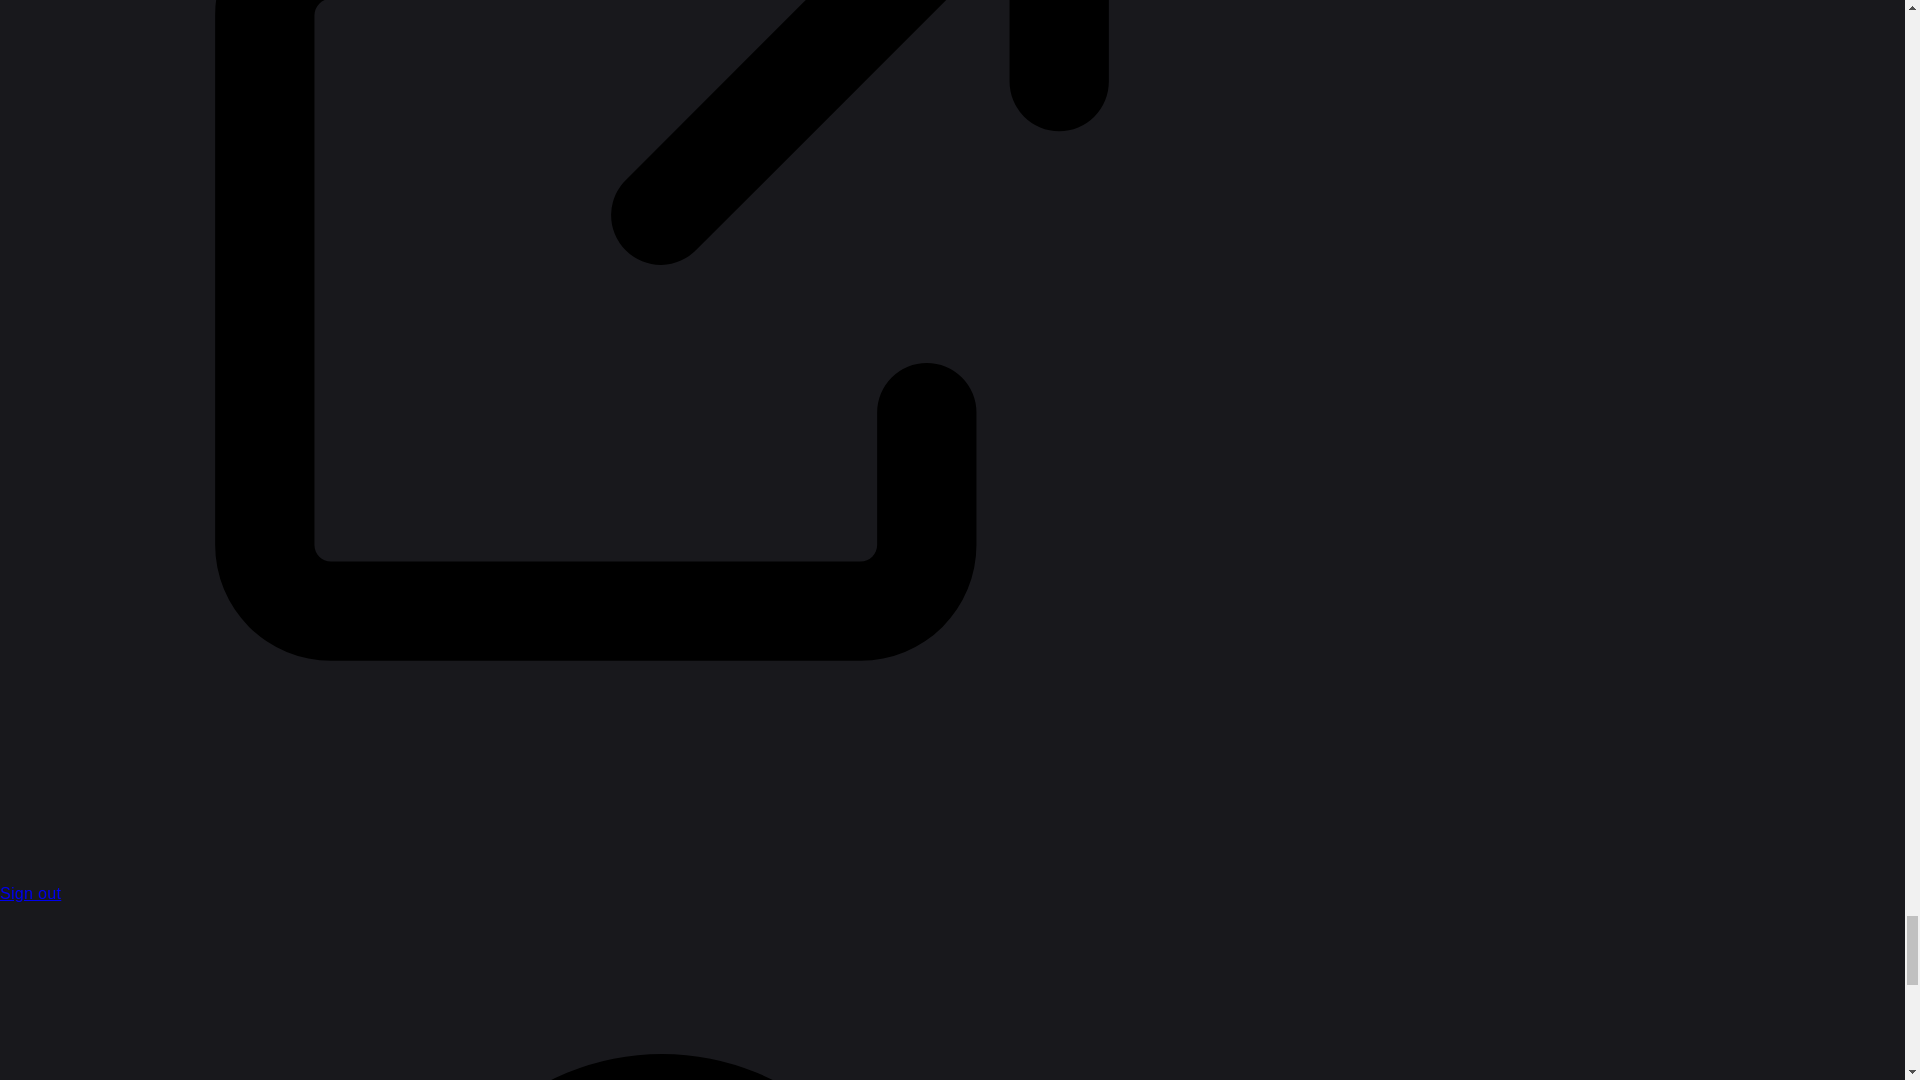 This screenshot has height=1080, width=1920. I want to click on Oct 31, 2014 7:10 pm, so click(768, 218).